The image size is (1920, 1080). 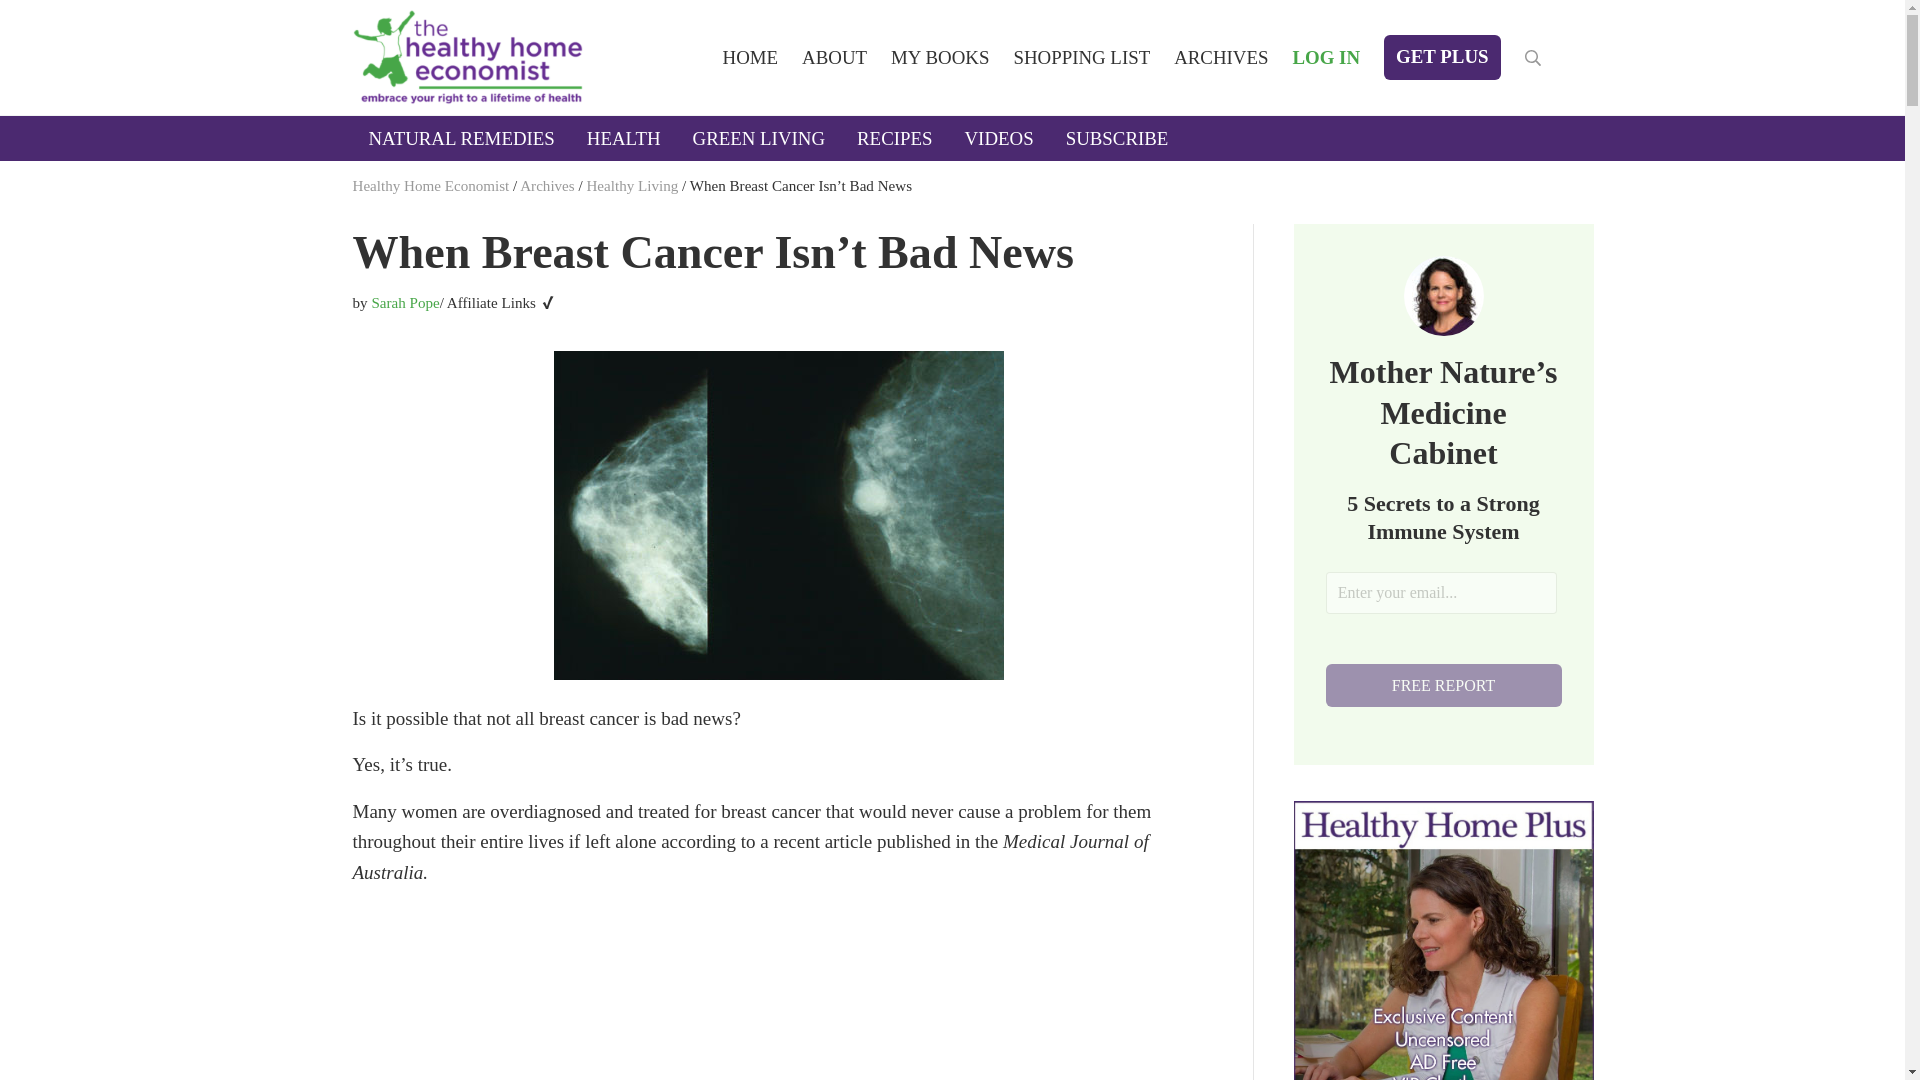 What do you see at coordinates (779, 516) in the screenshot?
I see `breastcancer` at bounding box center [779, 516].